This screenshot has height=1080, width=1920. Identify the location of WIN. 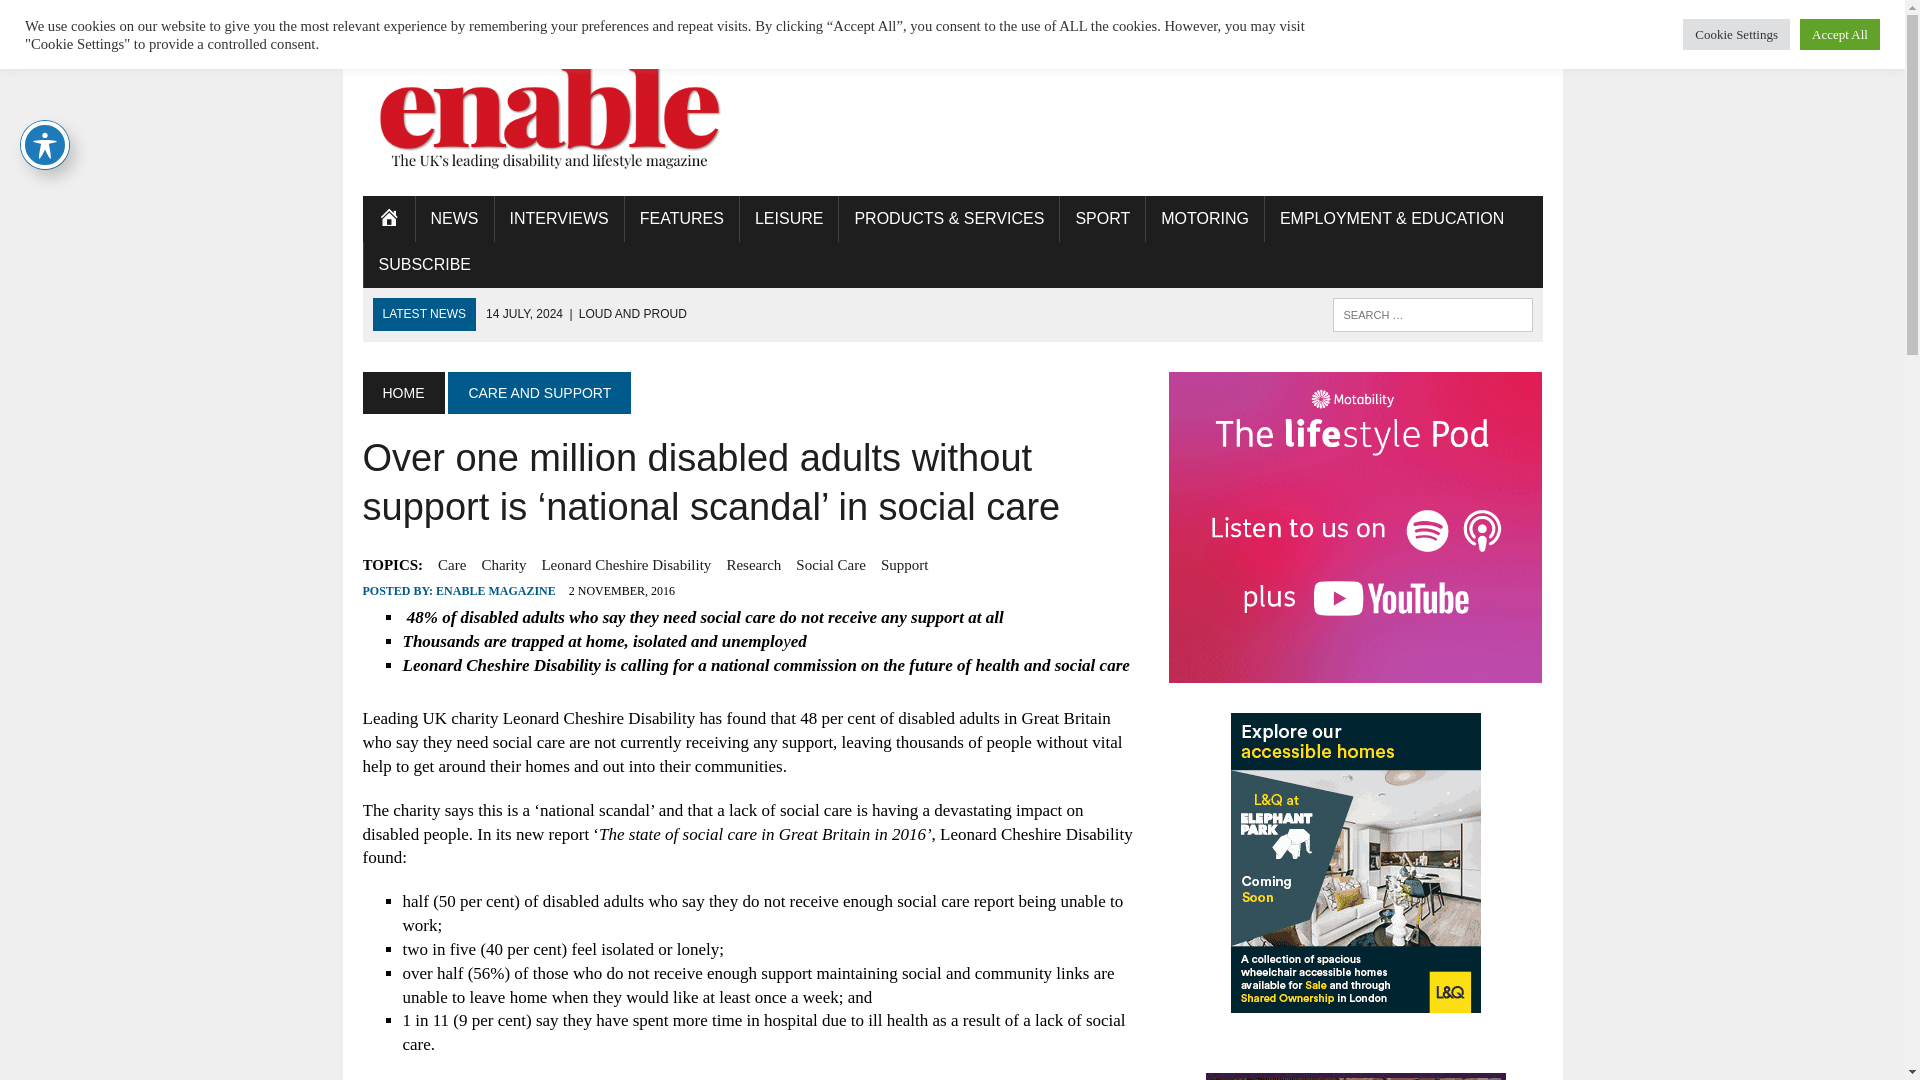
(626, 16).